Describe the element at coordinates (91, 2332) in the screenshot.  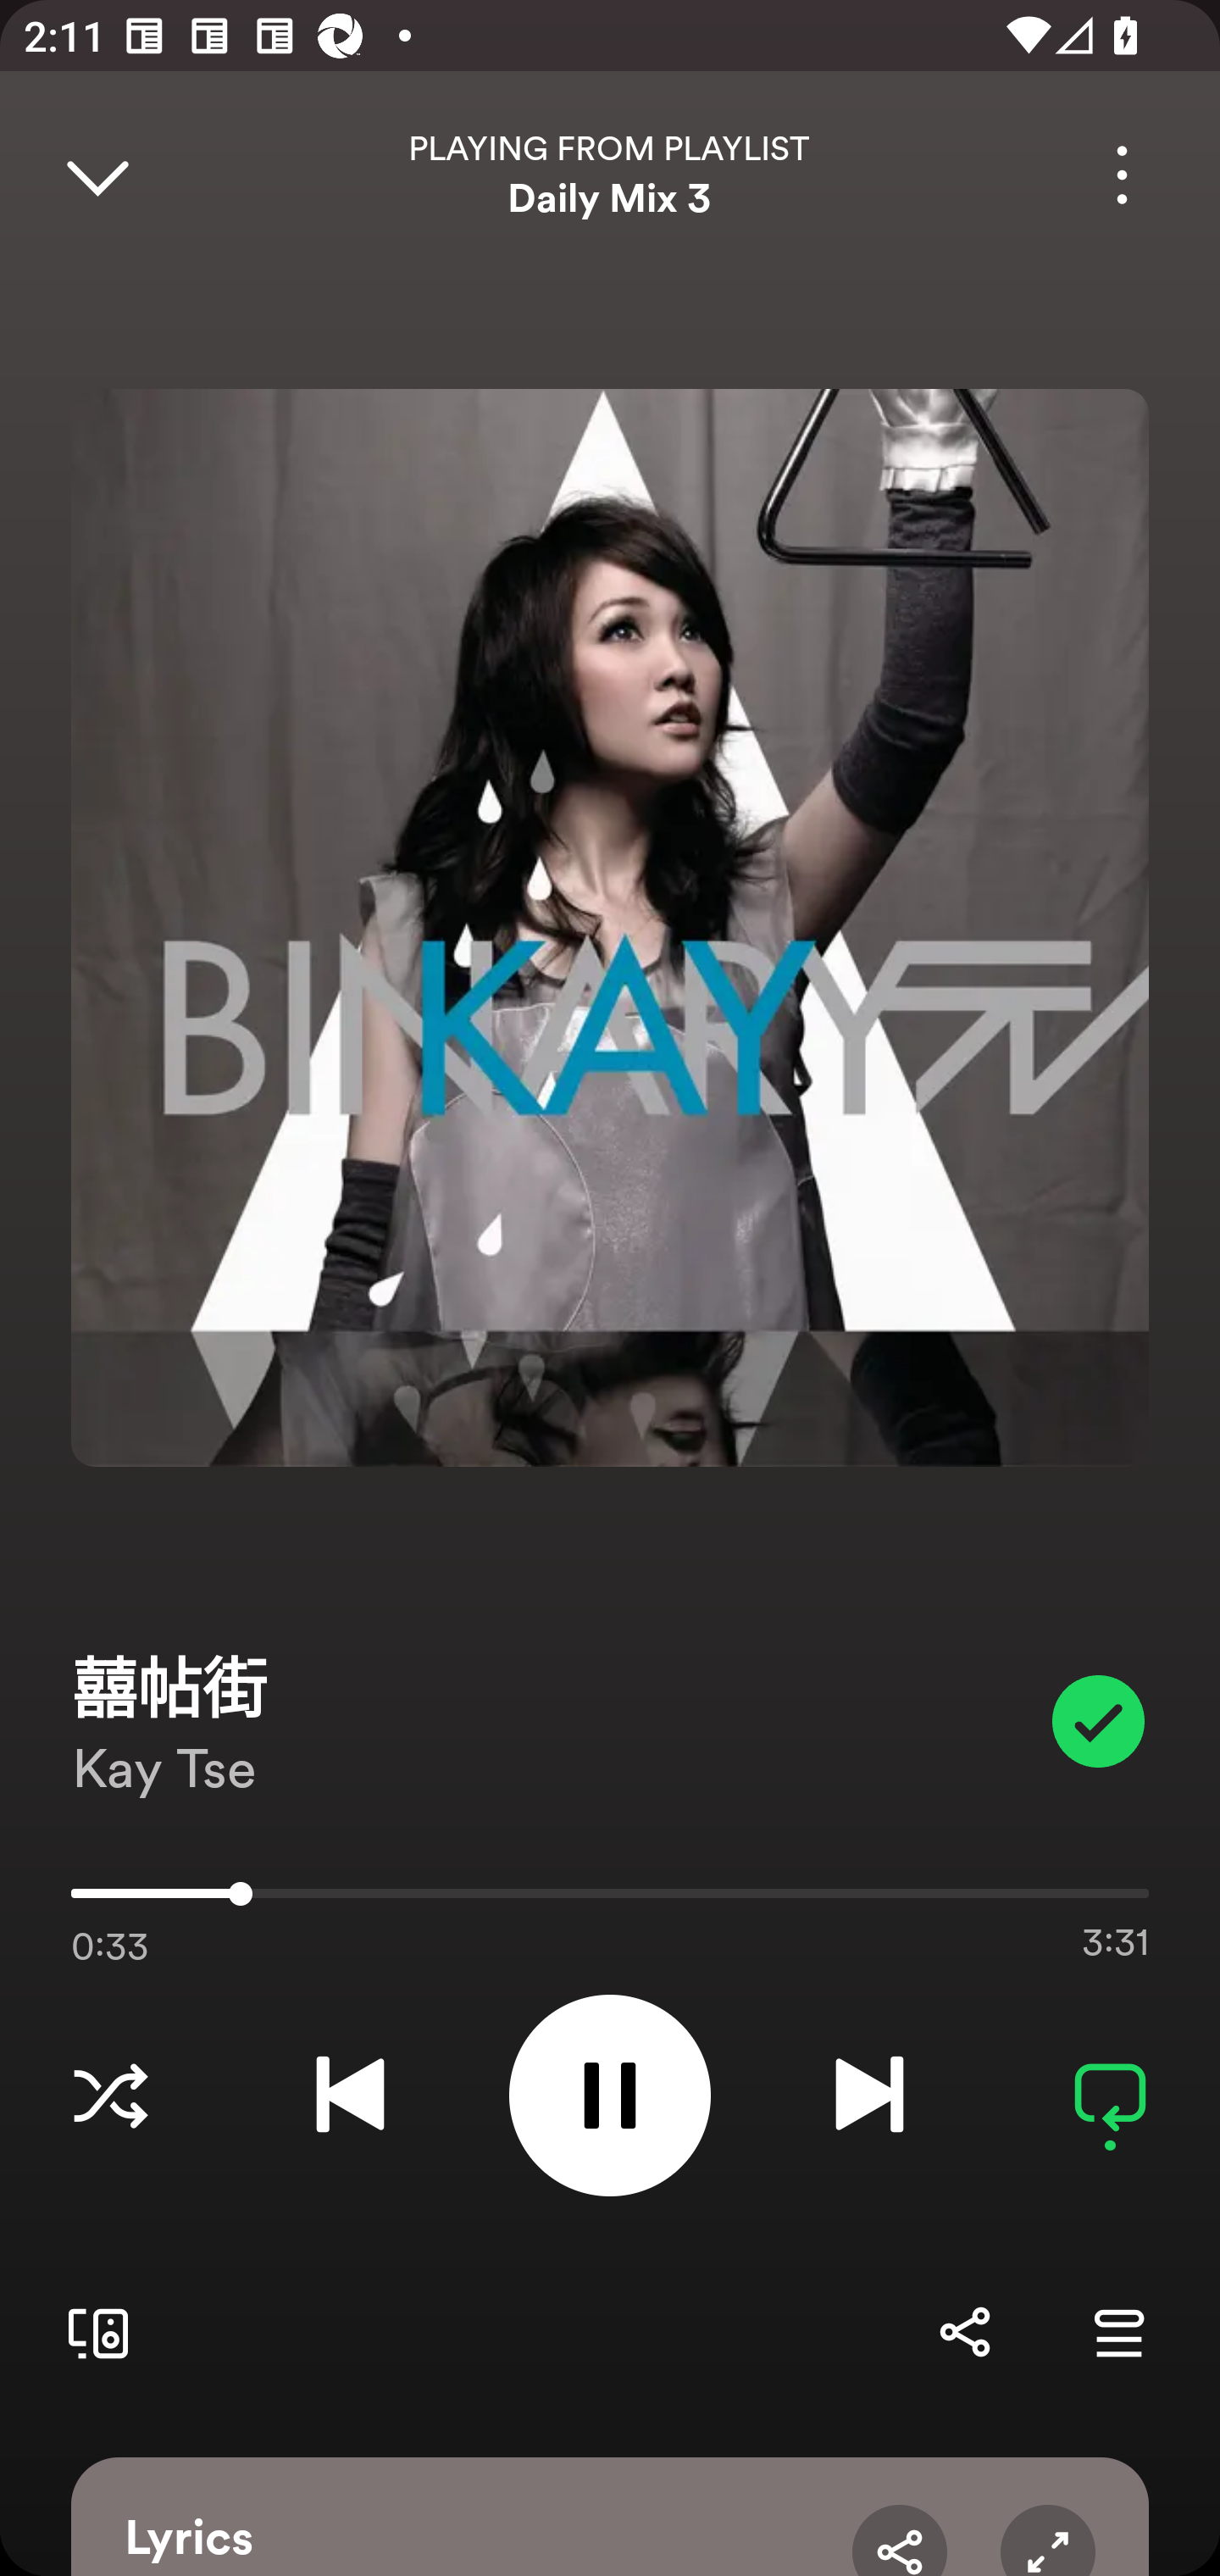
I see `Connect to a device. Opens the devices menu` at that location.